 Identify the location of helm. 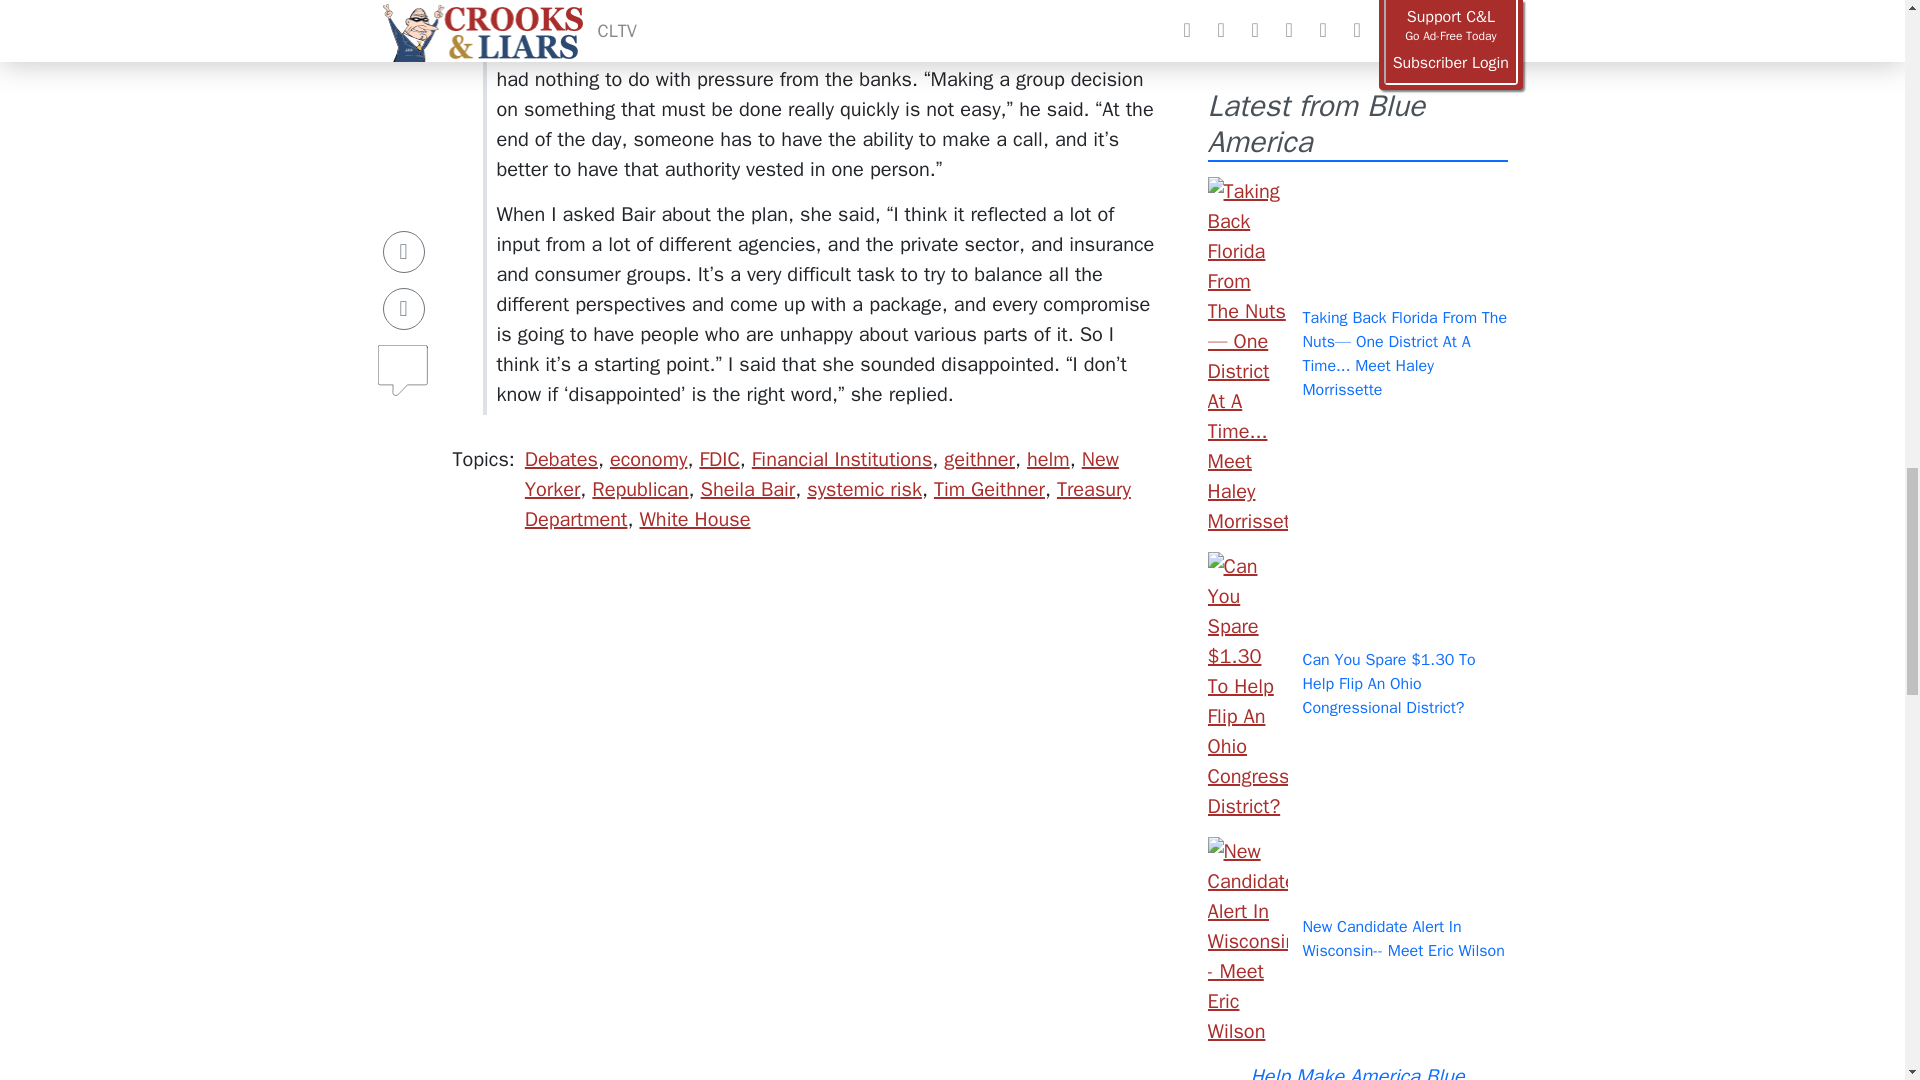
(1048, 459).